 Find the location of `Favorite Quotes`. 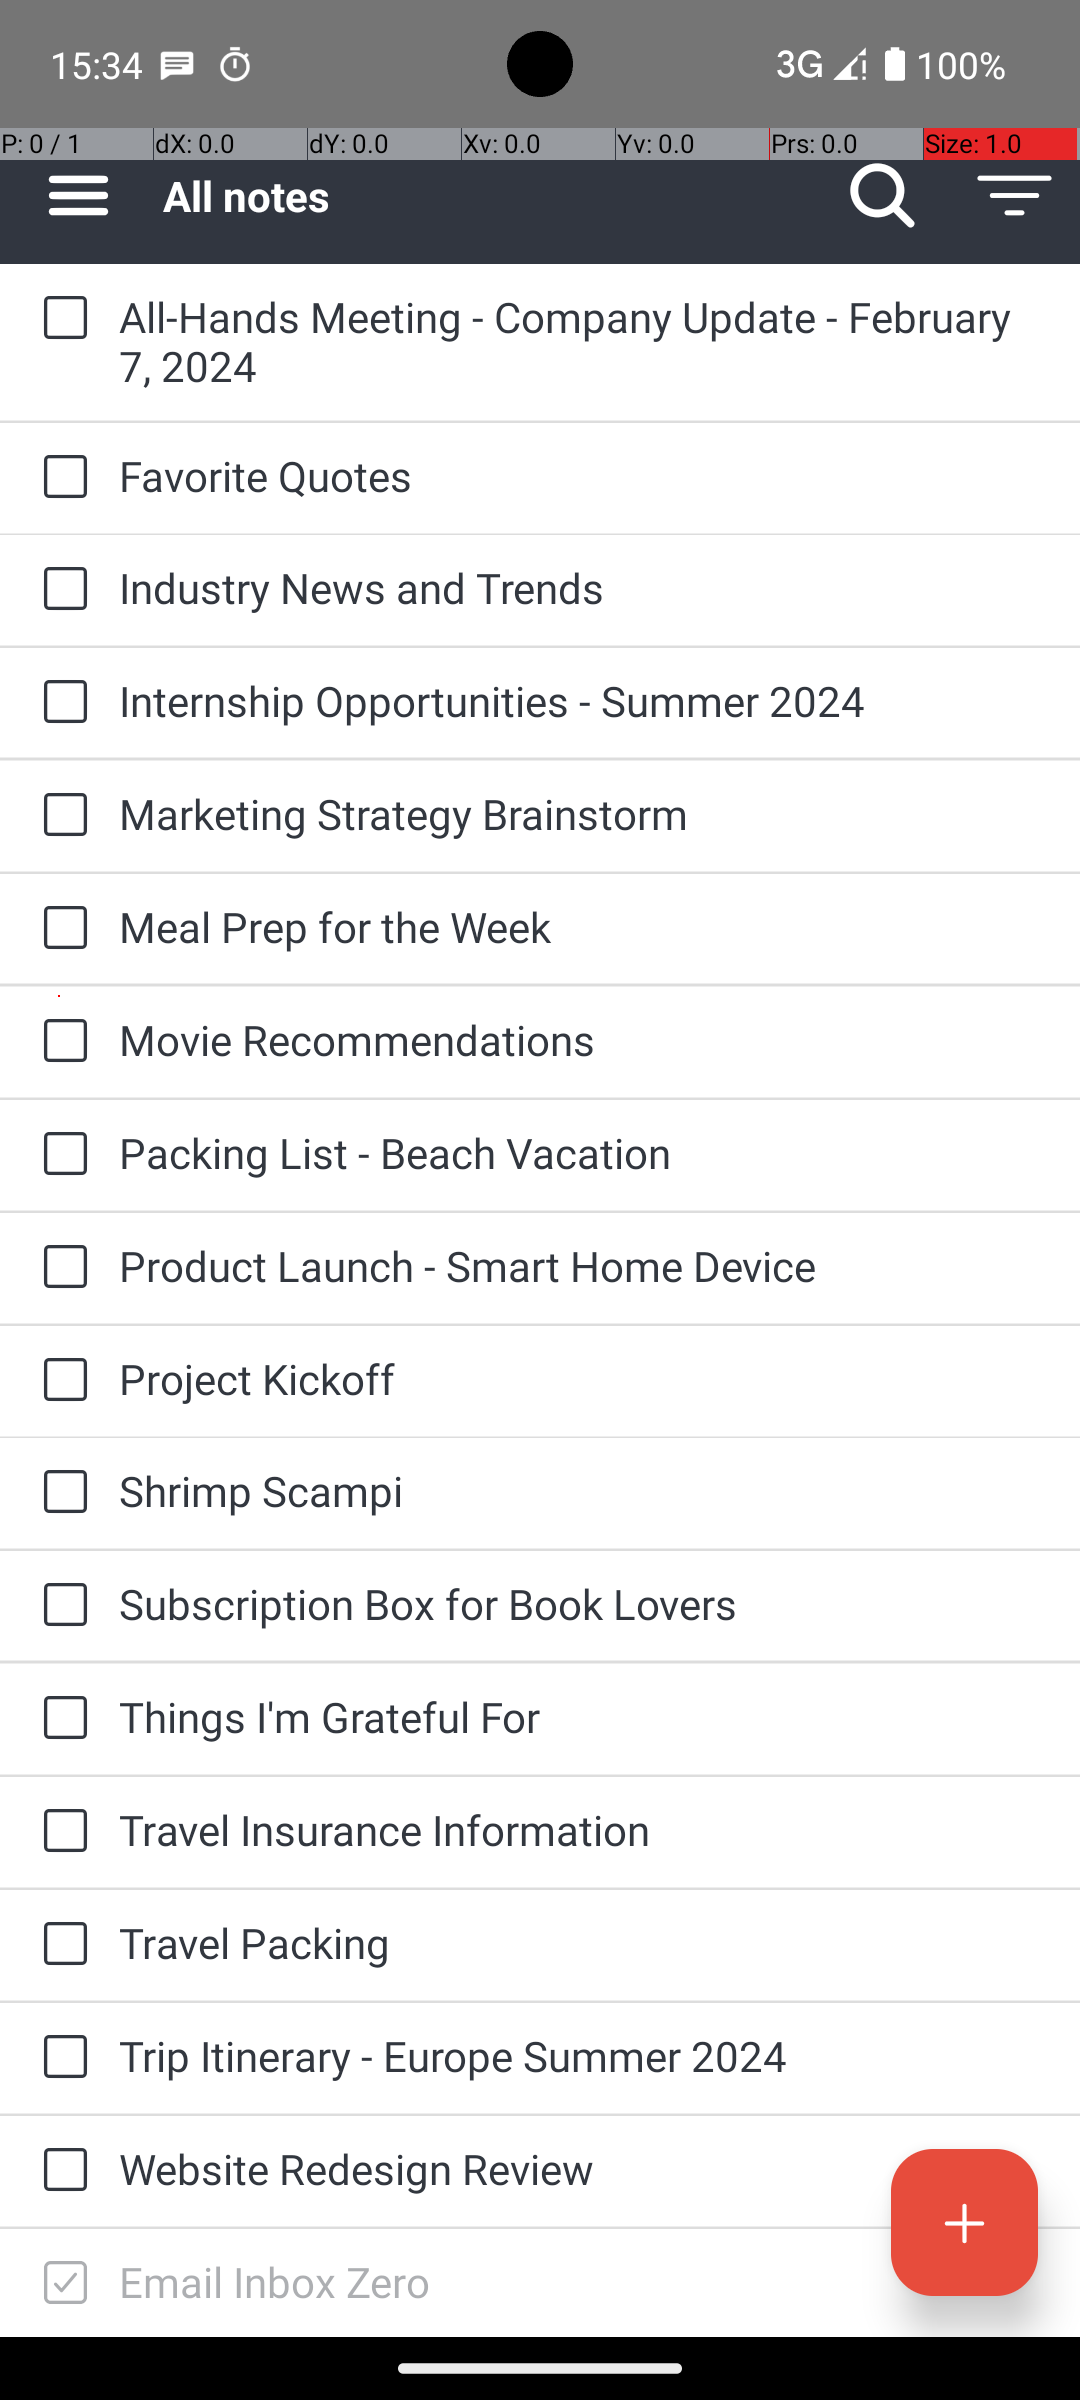

Favorite Quotes is located at coordinates (580, 476).